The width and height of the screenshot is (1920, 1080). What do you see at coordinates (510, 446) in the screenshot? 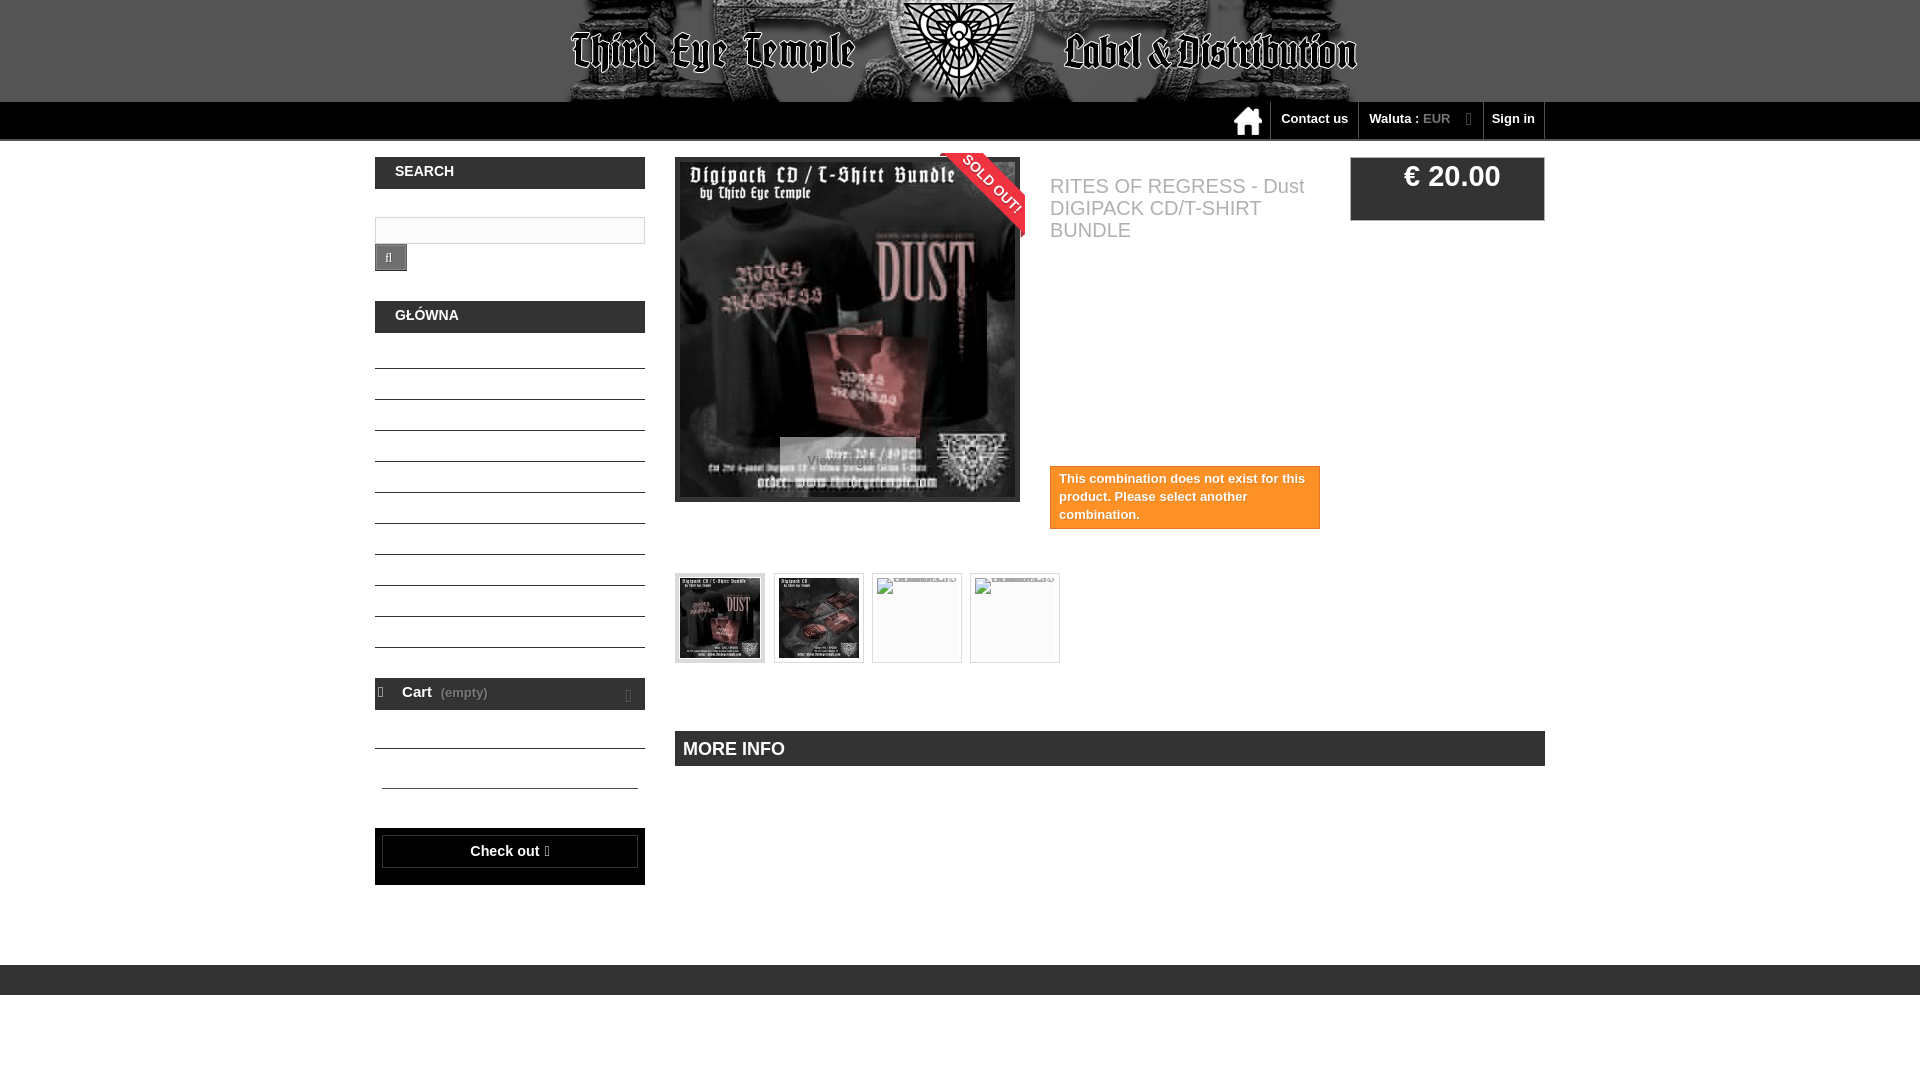
I see `Tape MC` at bounding box center [510, 446].